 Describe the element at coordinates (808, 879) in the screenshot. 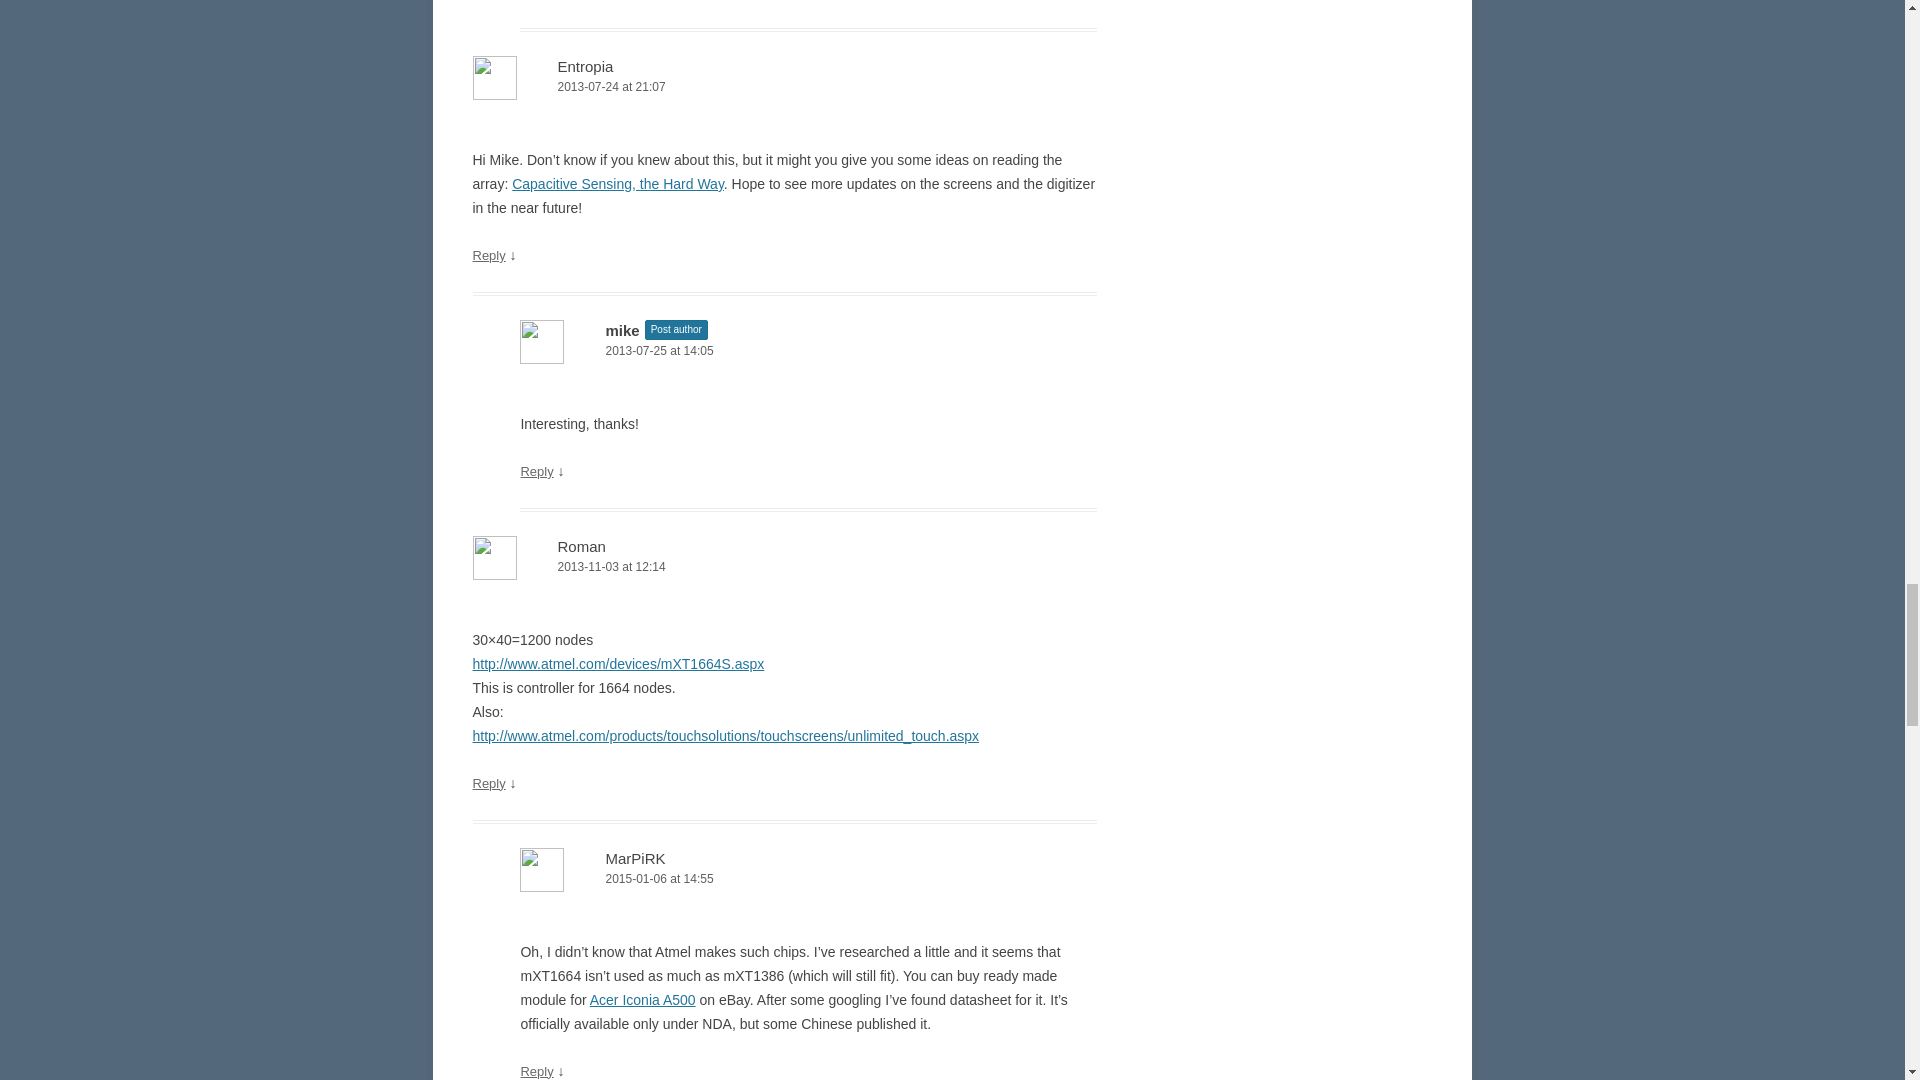

I see `2015-01-06 at 14:55` at that location.